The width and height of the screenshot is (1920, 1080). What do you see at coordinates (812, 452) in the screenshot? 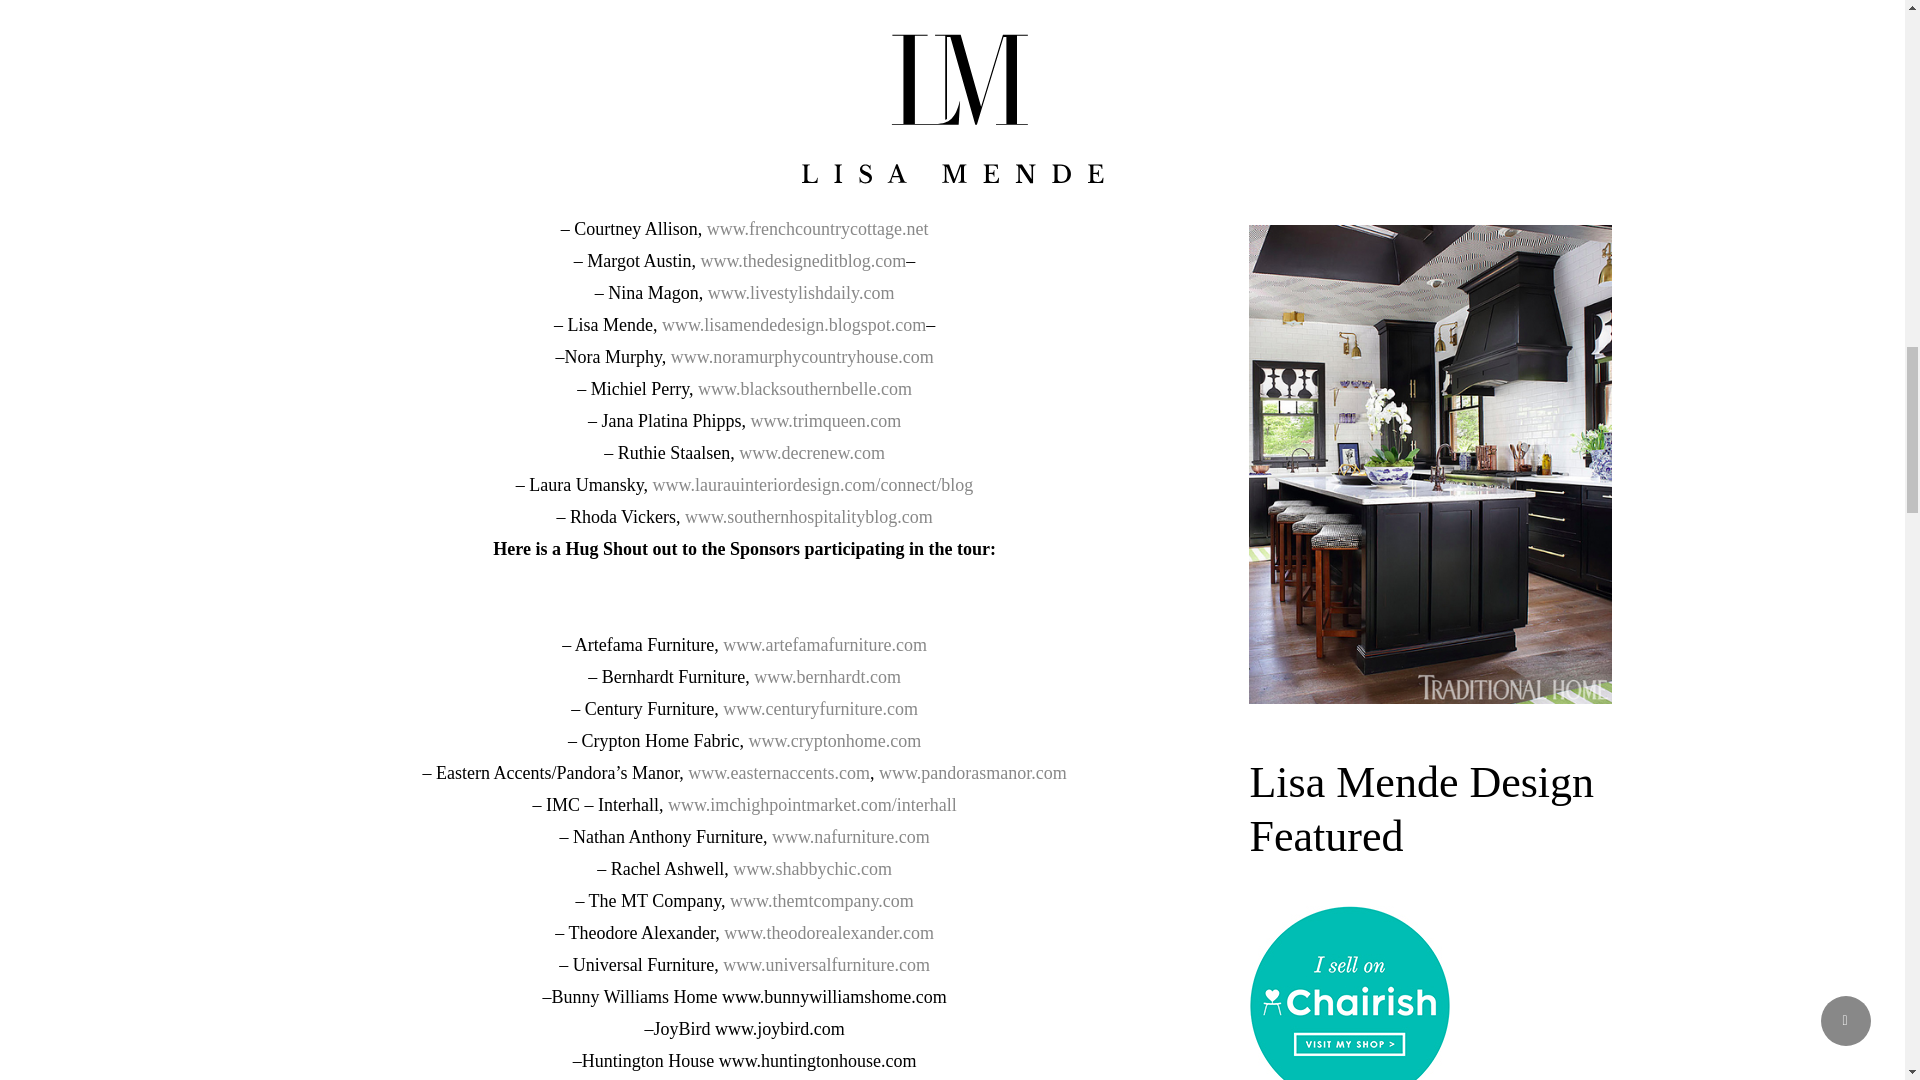
I see `www.decrenew.com` at bounding box center [812, 452].